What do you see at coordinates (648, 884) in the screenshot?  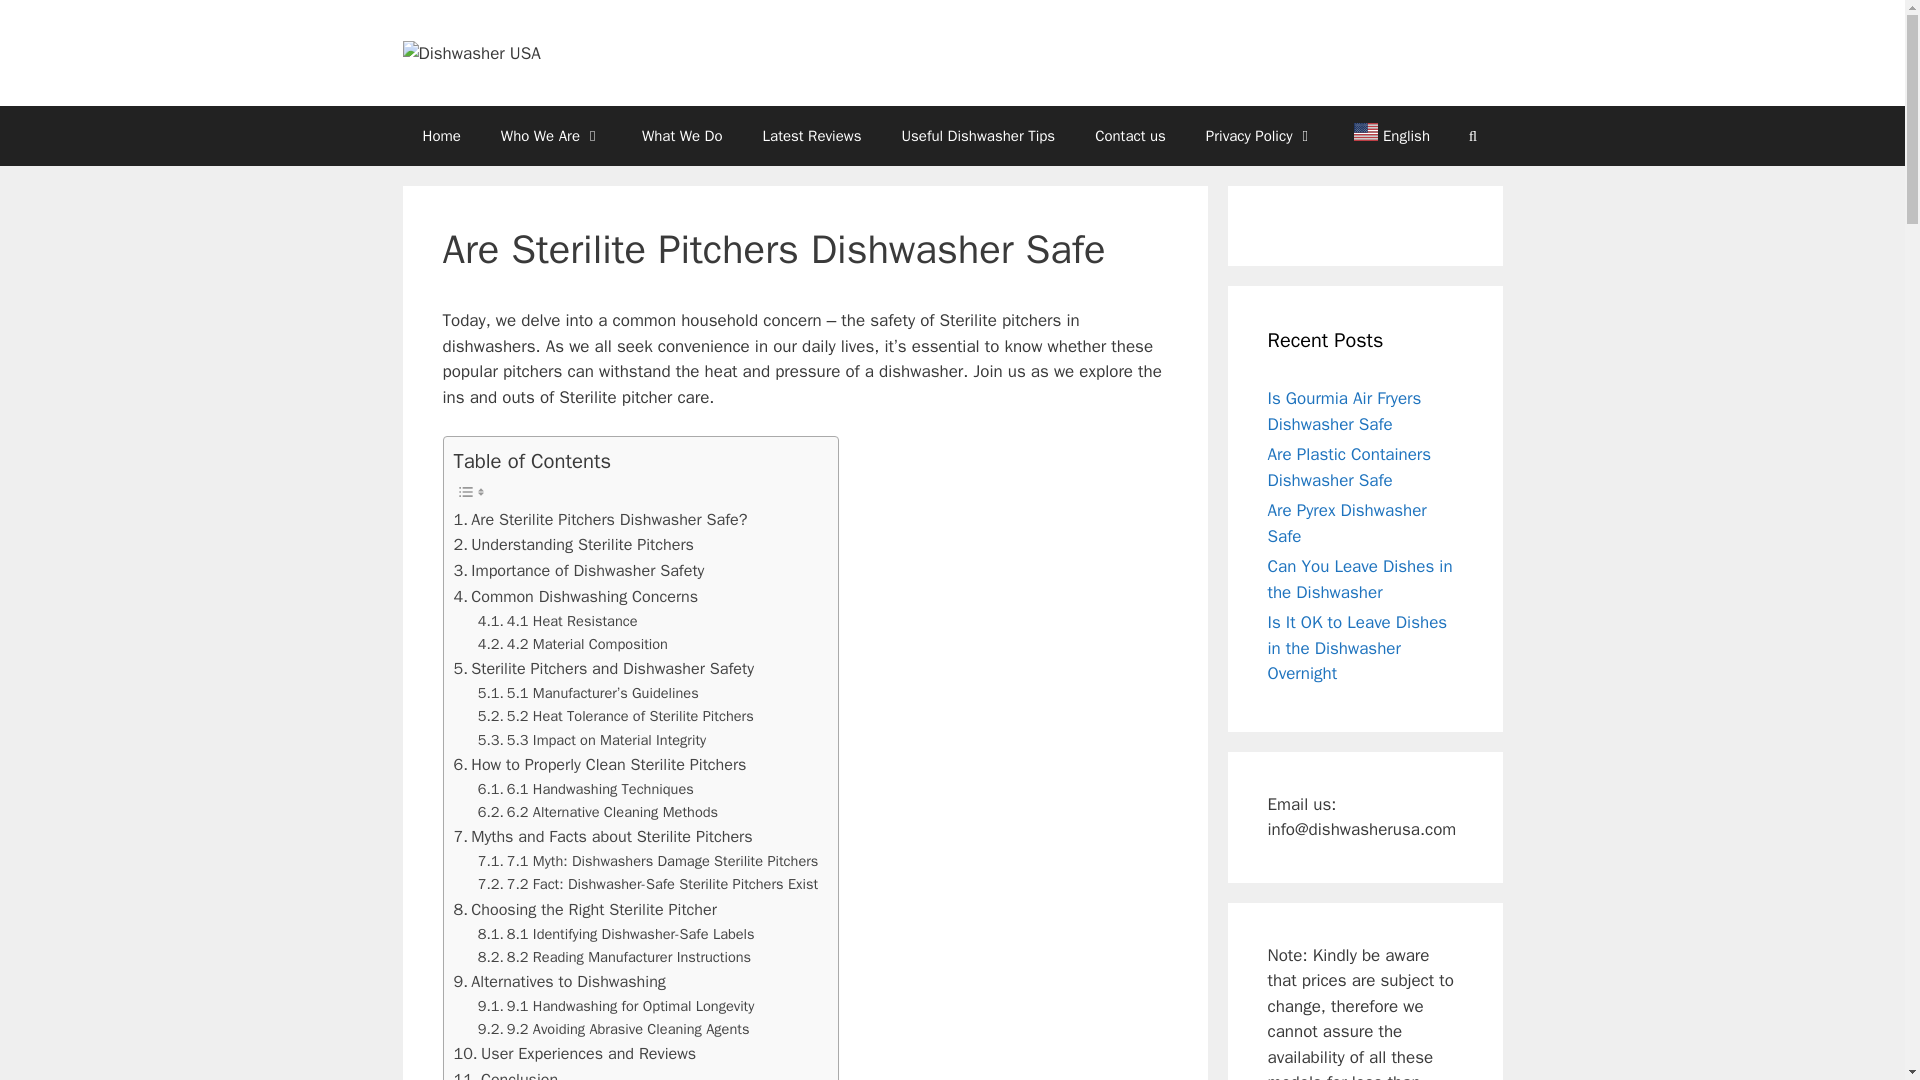 I see `7.2 Fact: Dishwasher-Safe Sterilite Pitchers Exist` at bounding box center [648, 884].